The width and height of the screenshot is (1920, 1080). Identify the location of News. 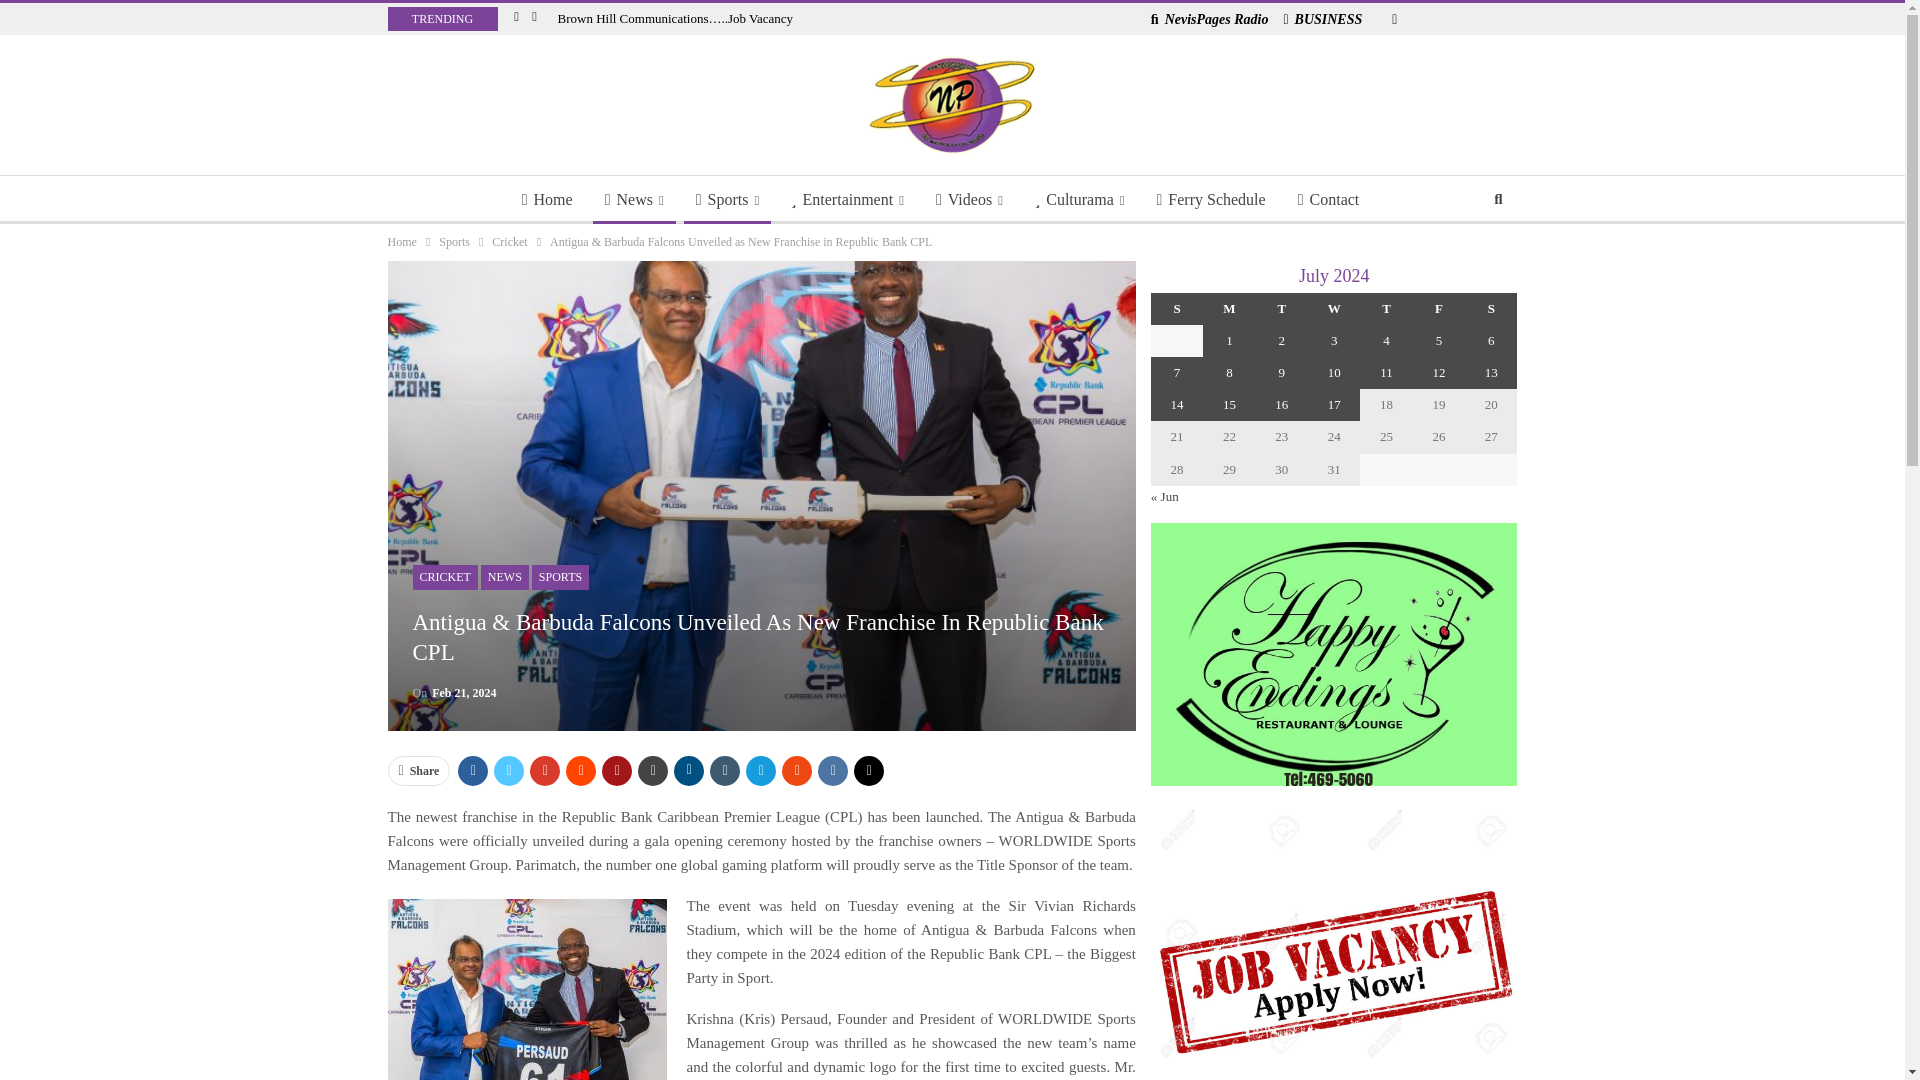
(634, 200).